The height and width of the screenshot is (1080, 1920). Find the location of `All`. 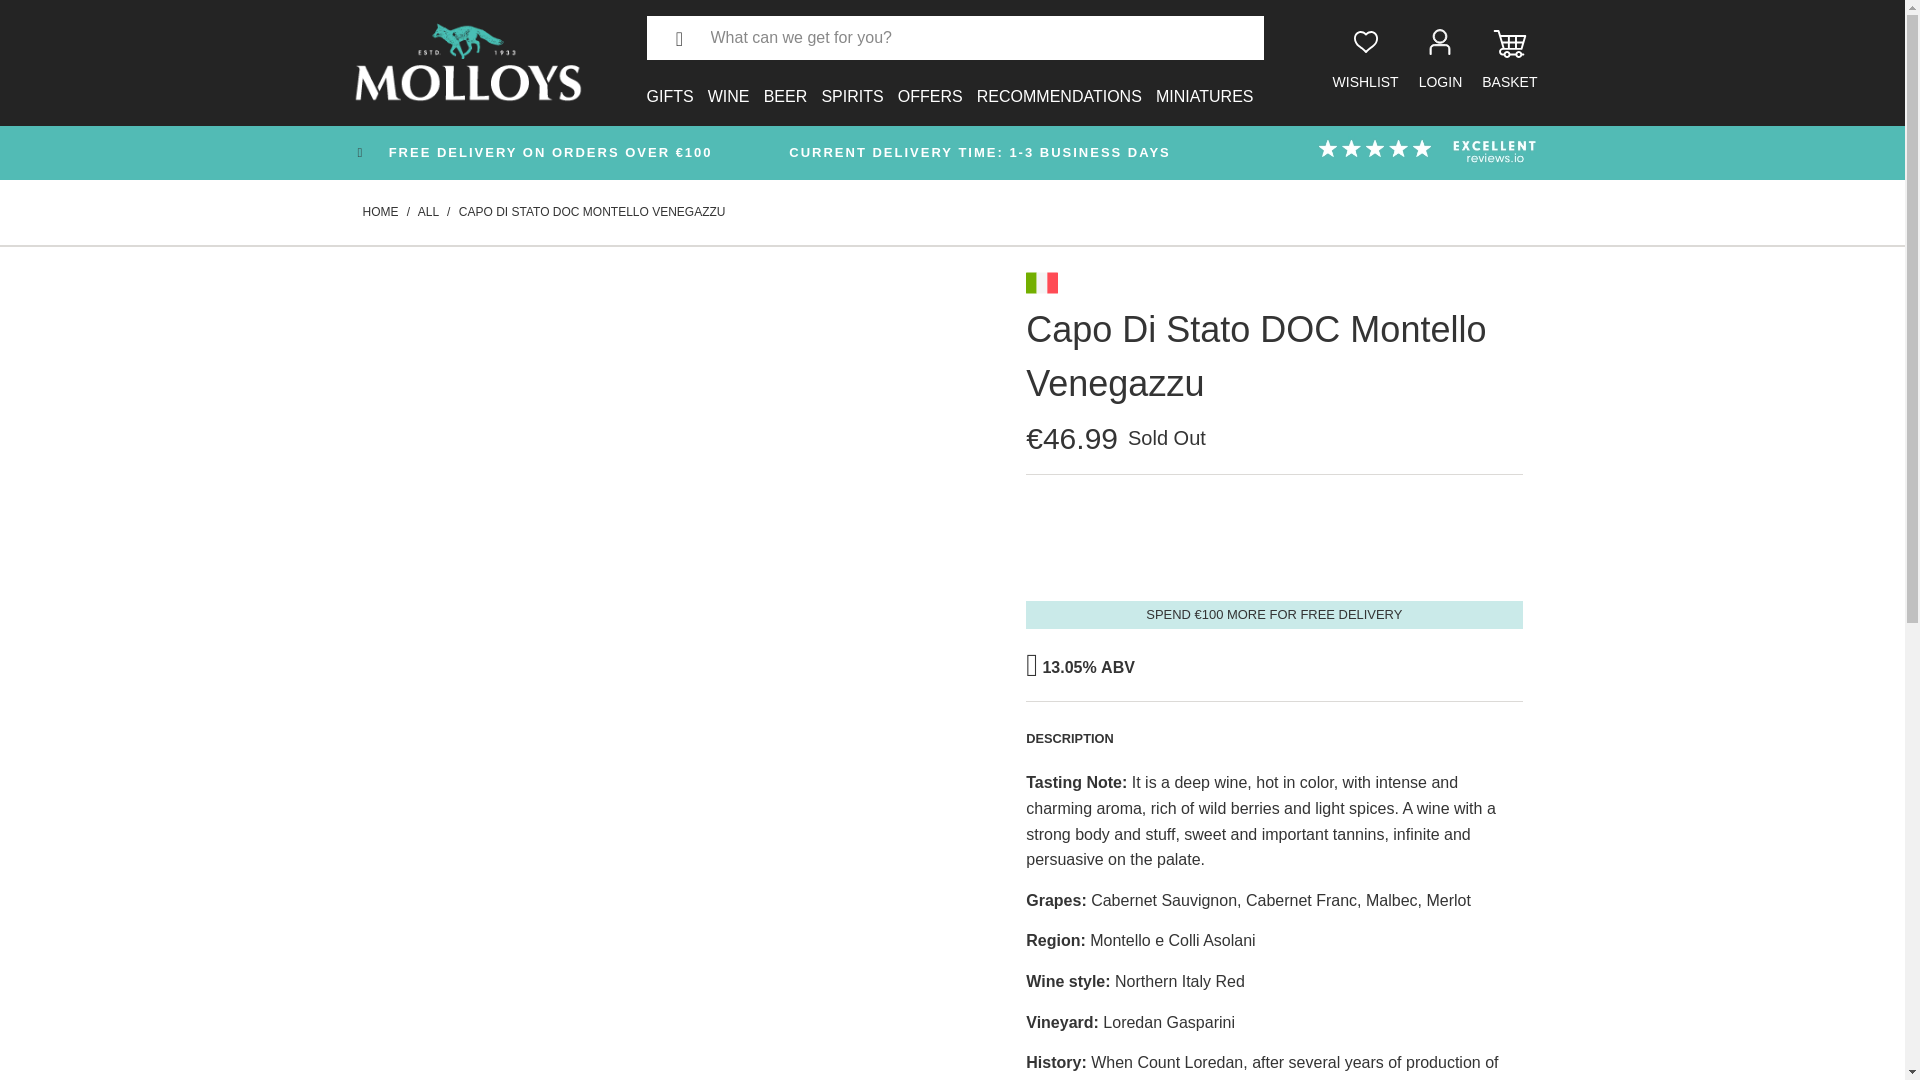

All is located at coordinates (428, 212).